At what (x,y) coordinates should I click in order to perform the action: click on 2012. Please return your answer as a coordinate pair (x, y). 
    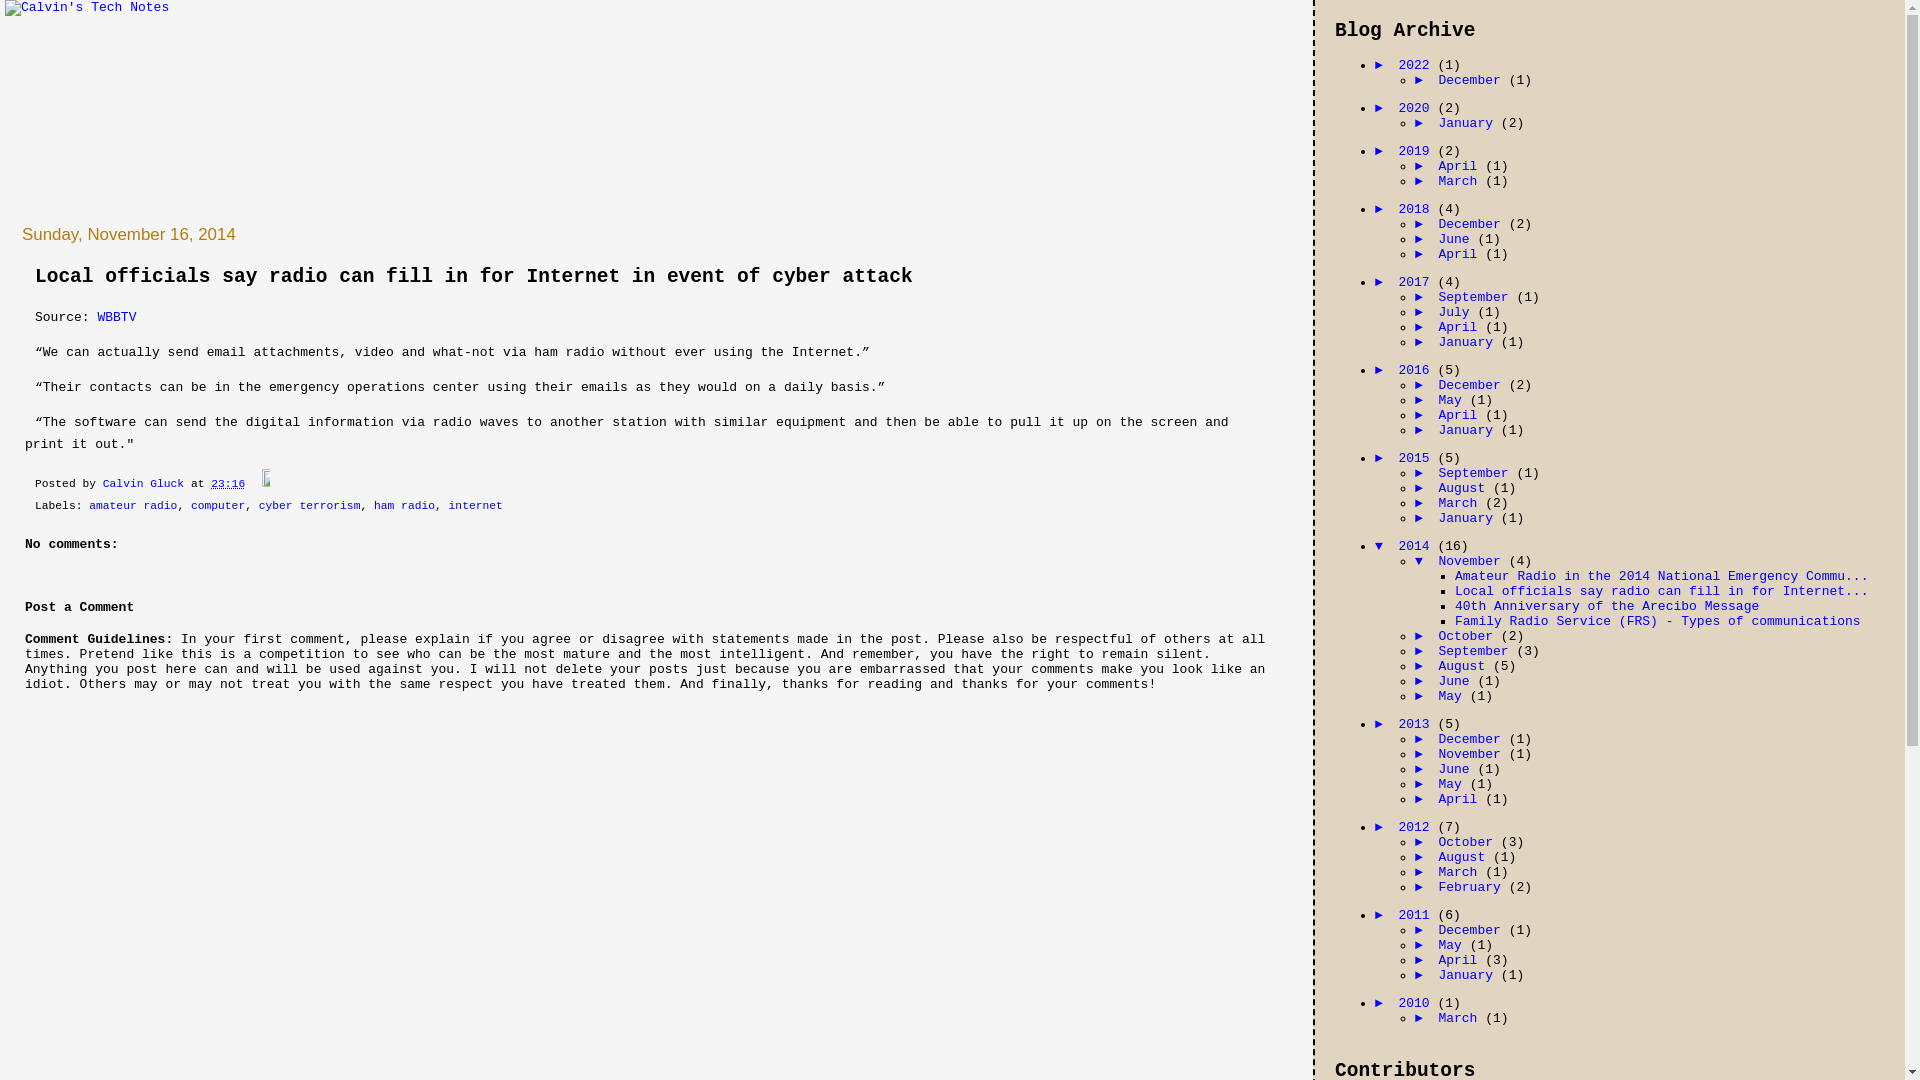
    Looking at the image, I should click on (1418, 828).